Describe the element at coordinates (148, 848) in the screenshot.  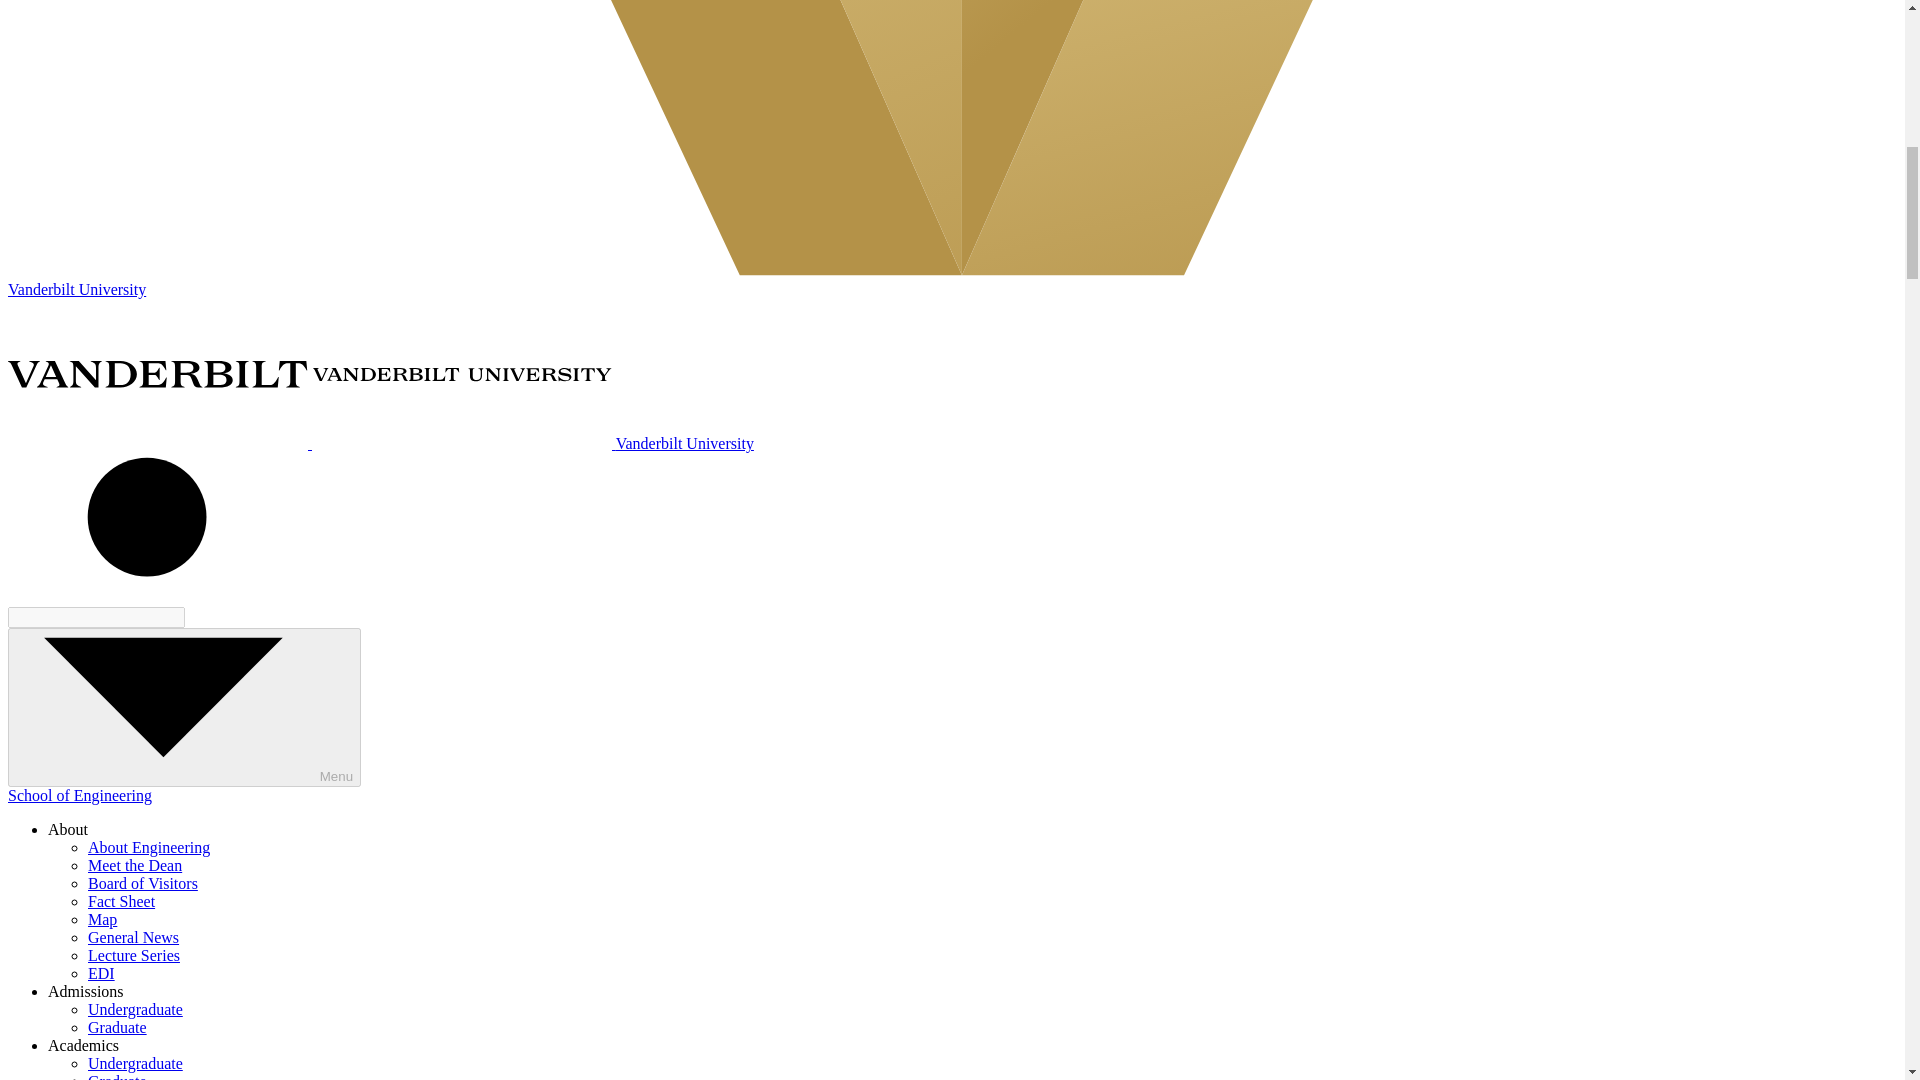
I see `About Engineering` at that location.